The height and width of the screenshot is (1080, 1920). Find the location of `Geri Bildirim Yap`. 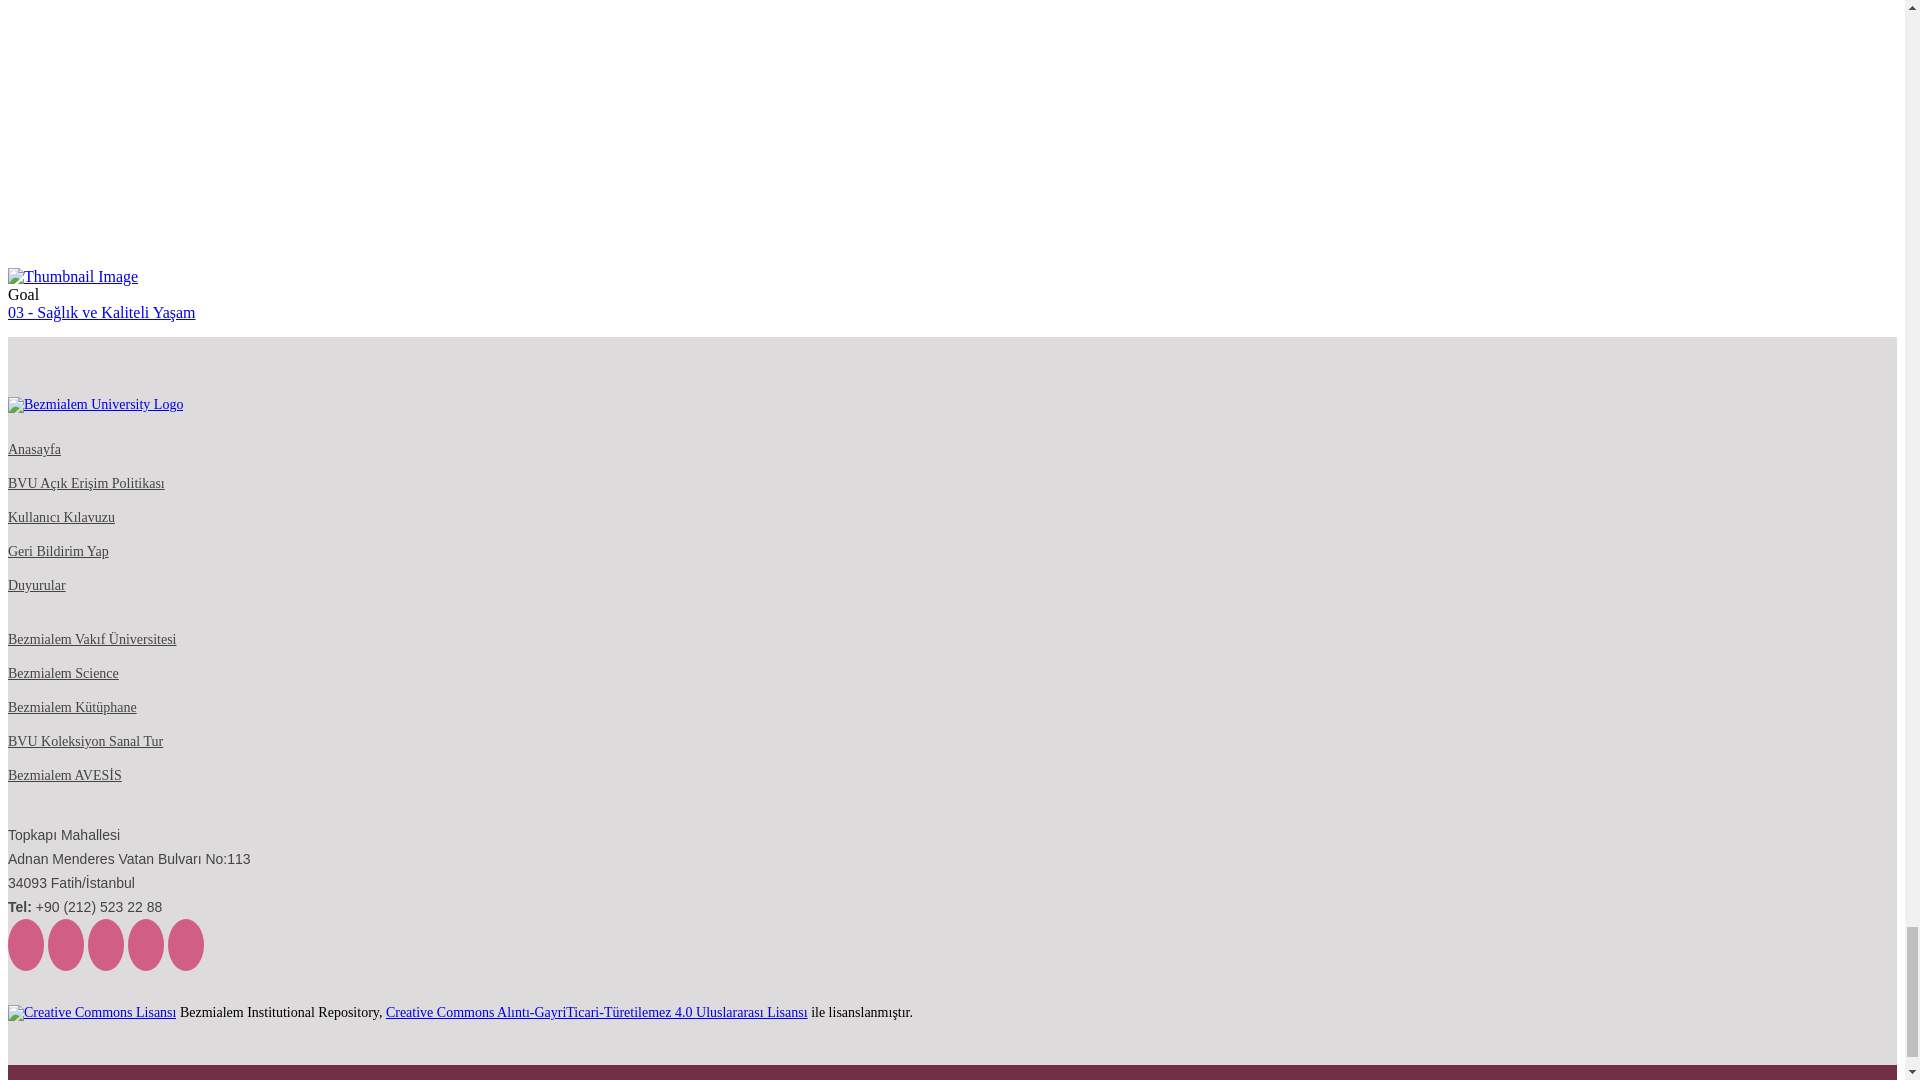

Geri Bildirim Yap is located at coordinates (58, 552).